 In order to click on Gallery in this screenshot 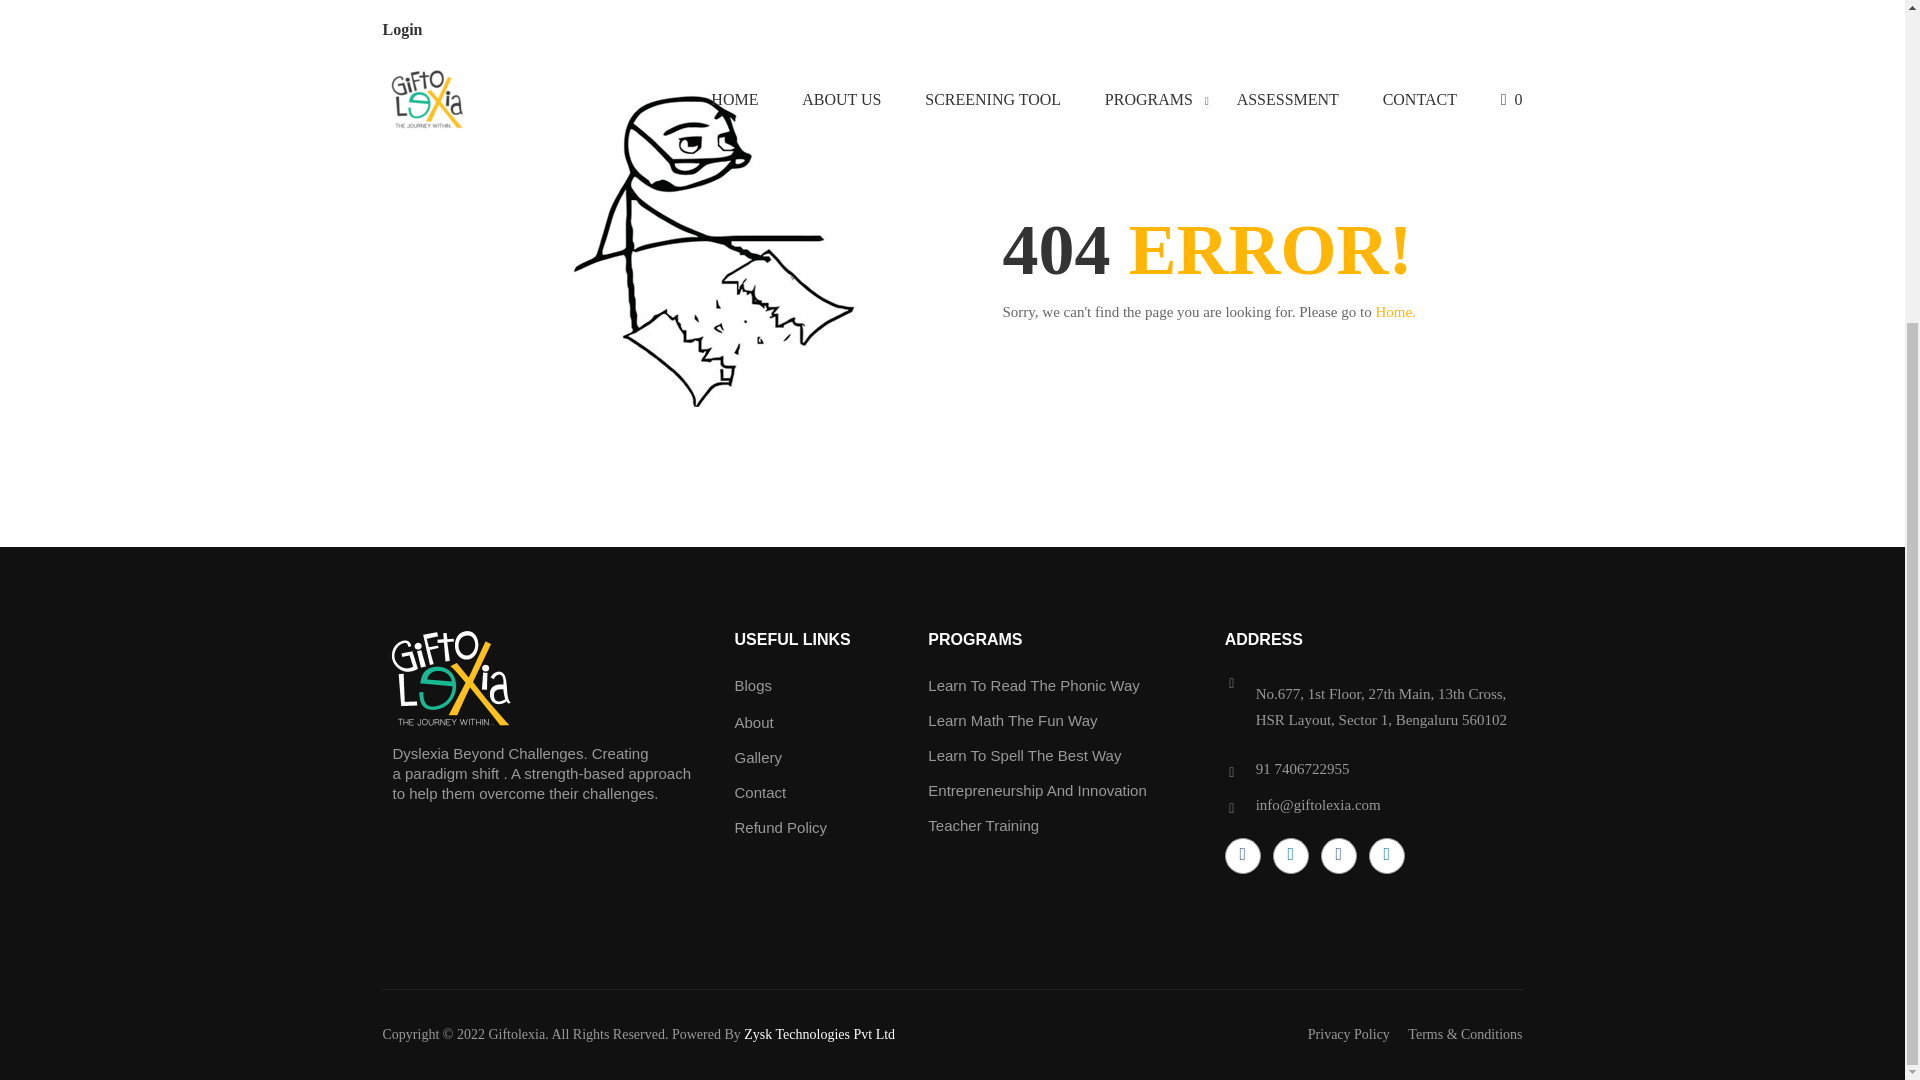, I will do `click(757, 757)`.